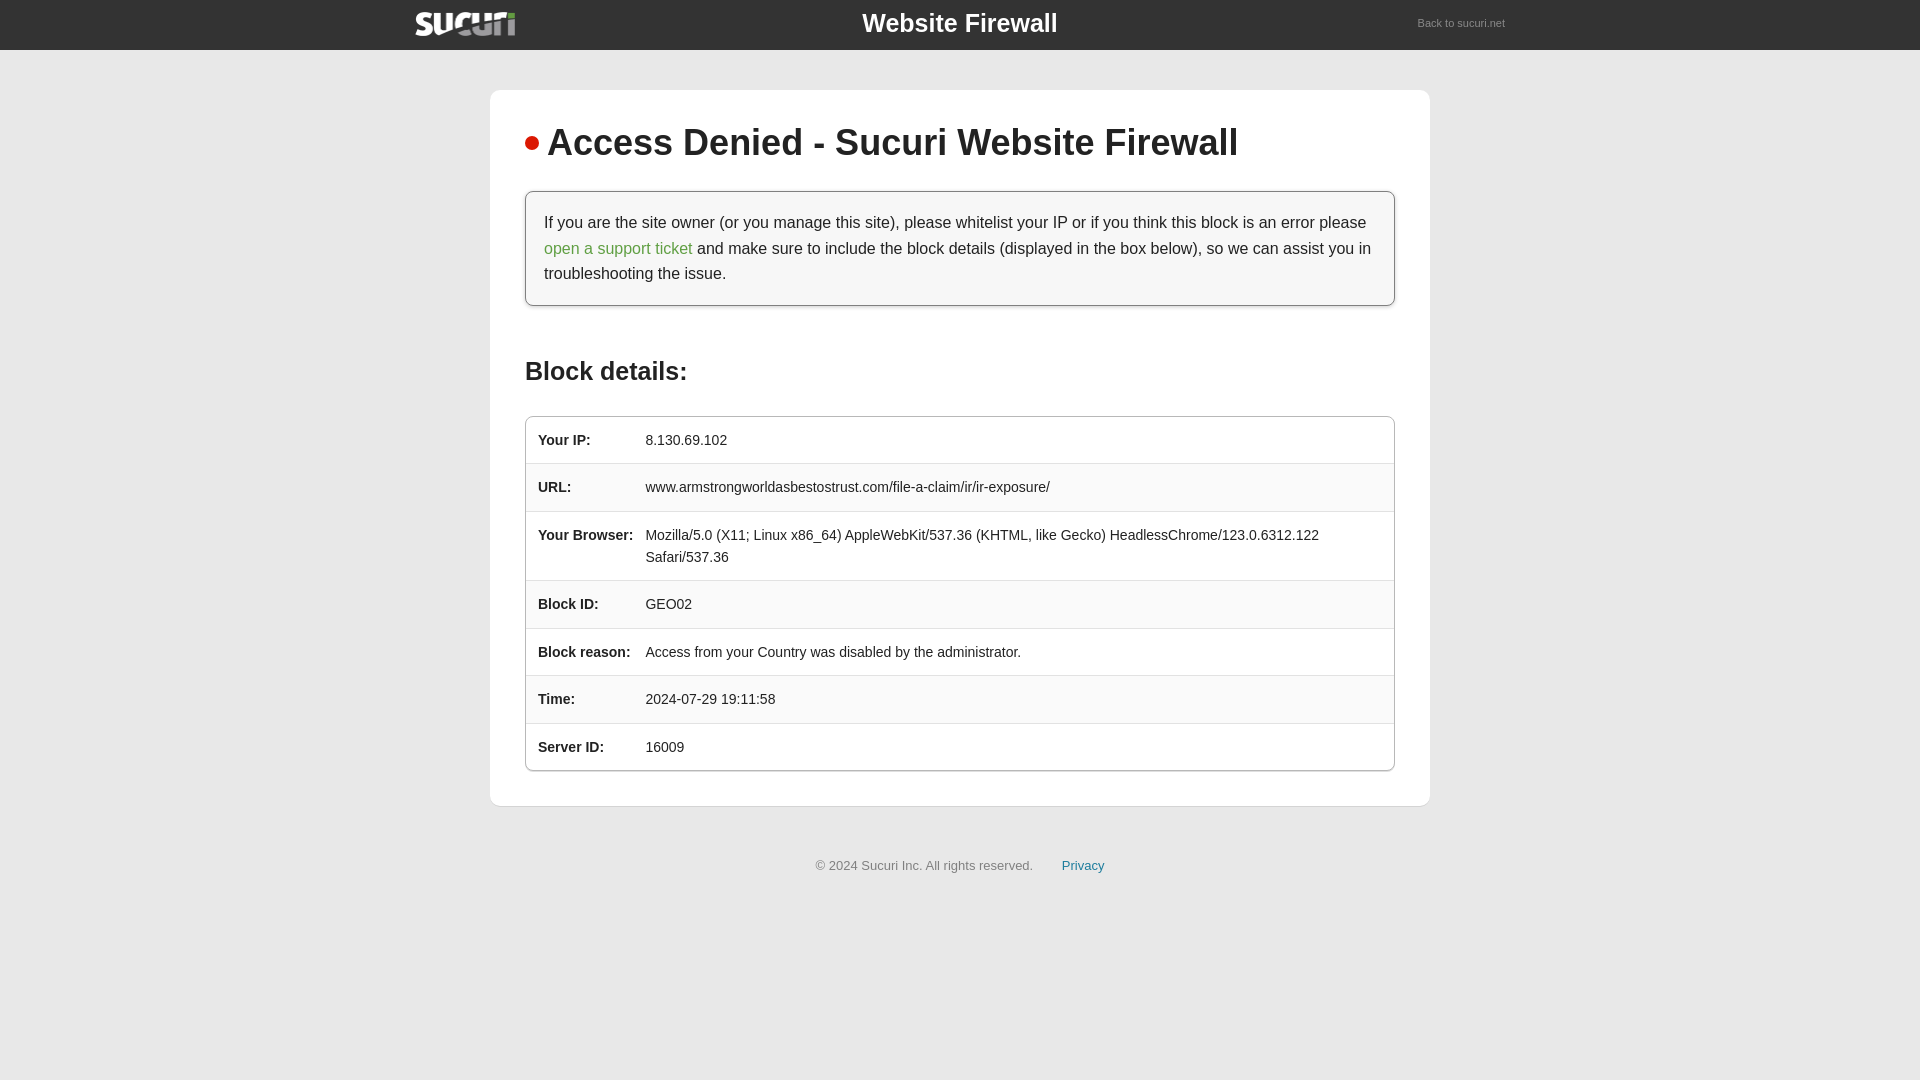 The height and width of the screenshot is (1080, 1920). What do you see at coordinates (1462, 24) in the screenshot?
I see `Back to sucuri.net` at bounding box center [1462, 24].